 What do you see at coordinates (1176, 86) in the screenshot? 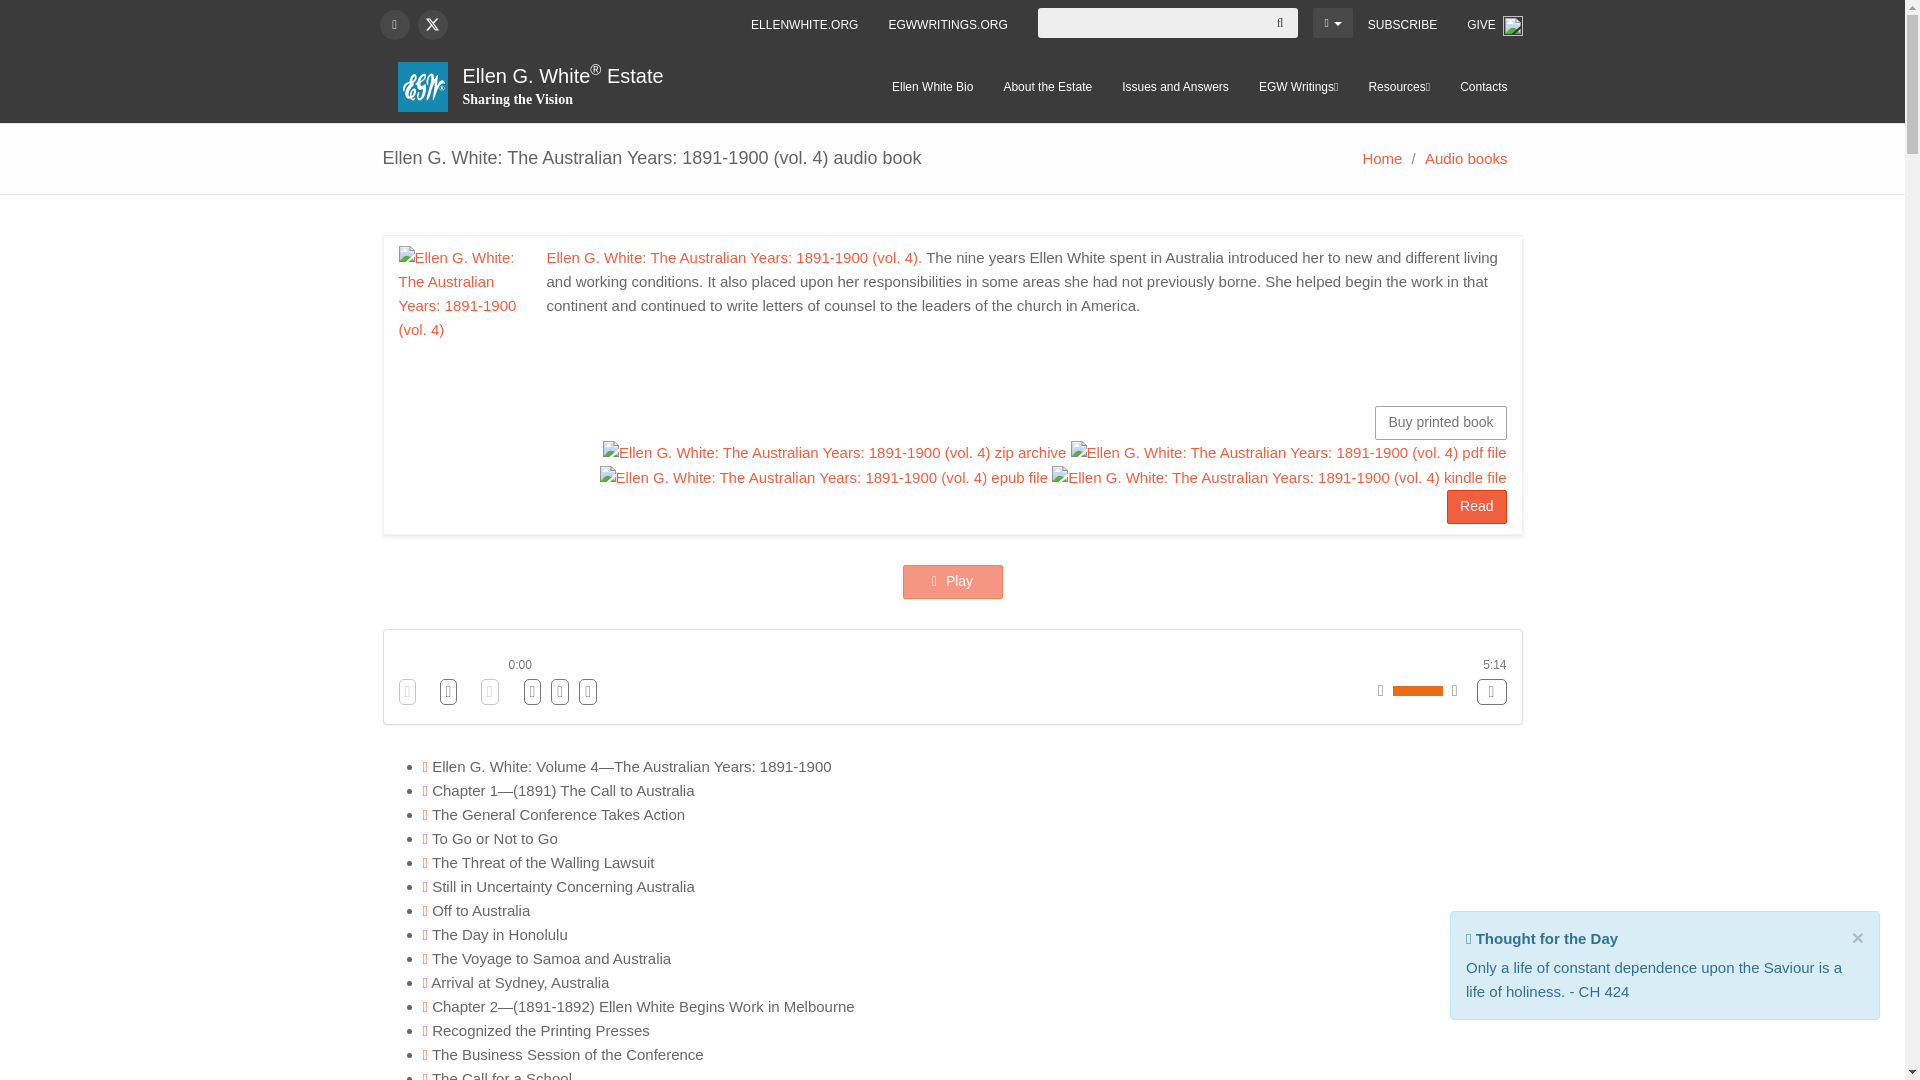
I see `Issues and Answers` at bounding box center [1176, 86].